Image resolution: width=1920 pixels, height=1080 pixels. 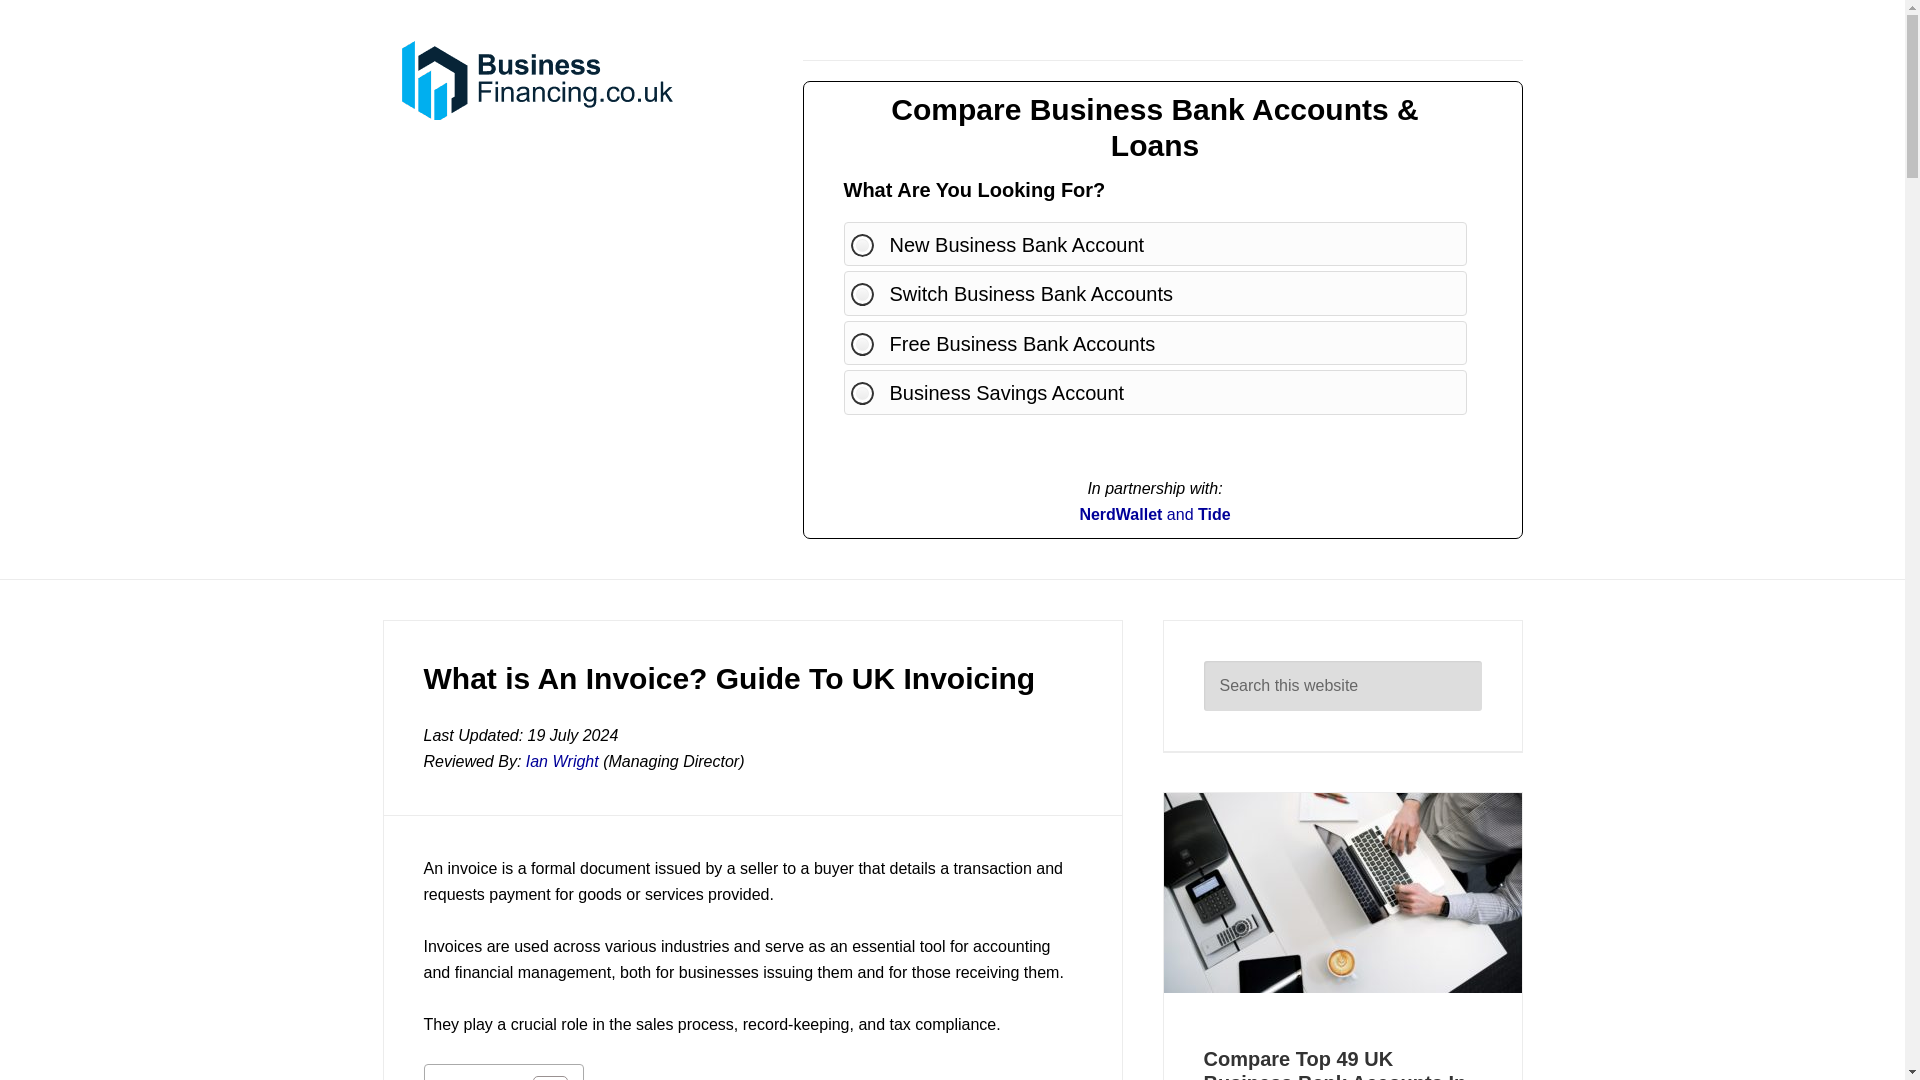 What do you see at coordinates (1154, 446) in the screenshot?
I see `Compare` at bounding box center [1154, 446].